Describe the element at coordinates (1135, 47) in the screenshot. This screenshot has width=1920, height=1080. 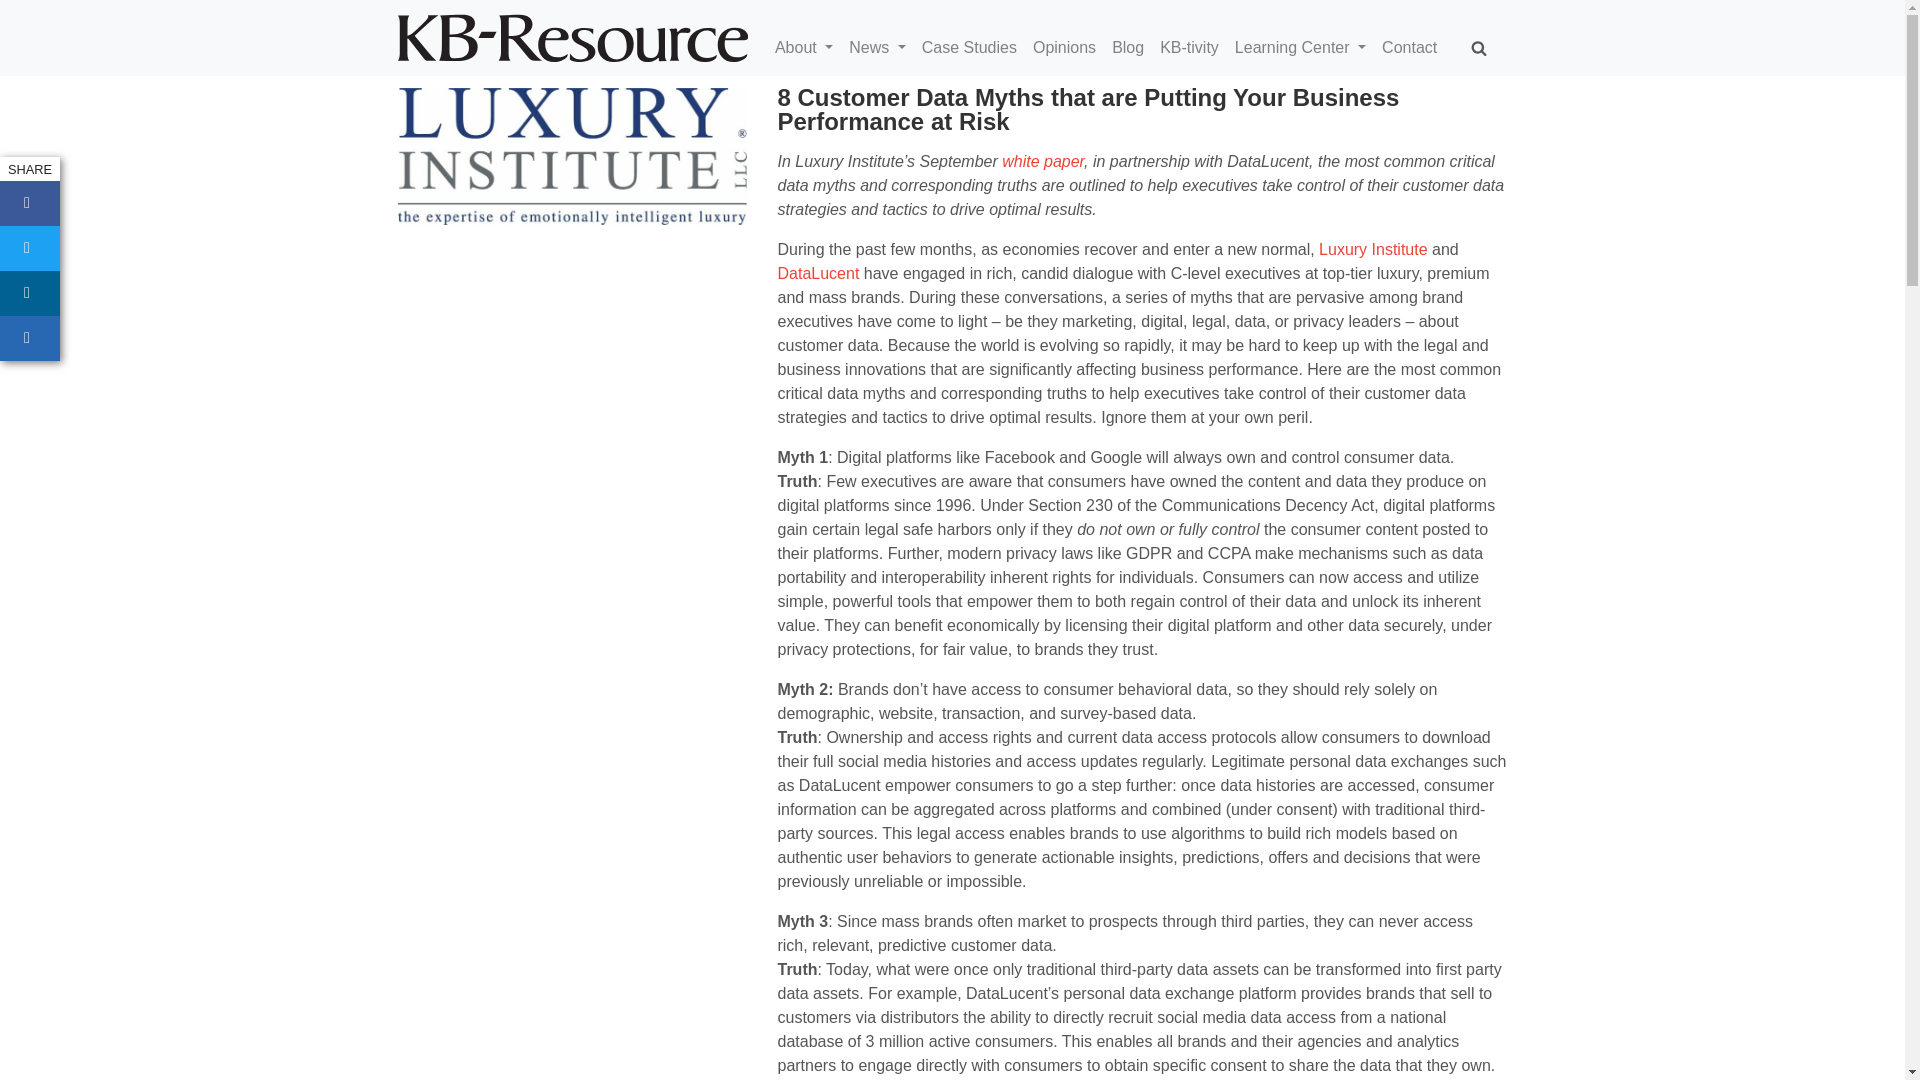
I see `Blog` at that location.